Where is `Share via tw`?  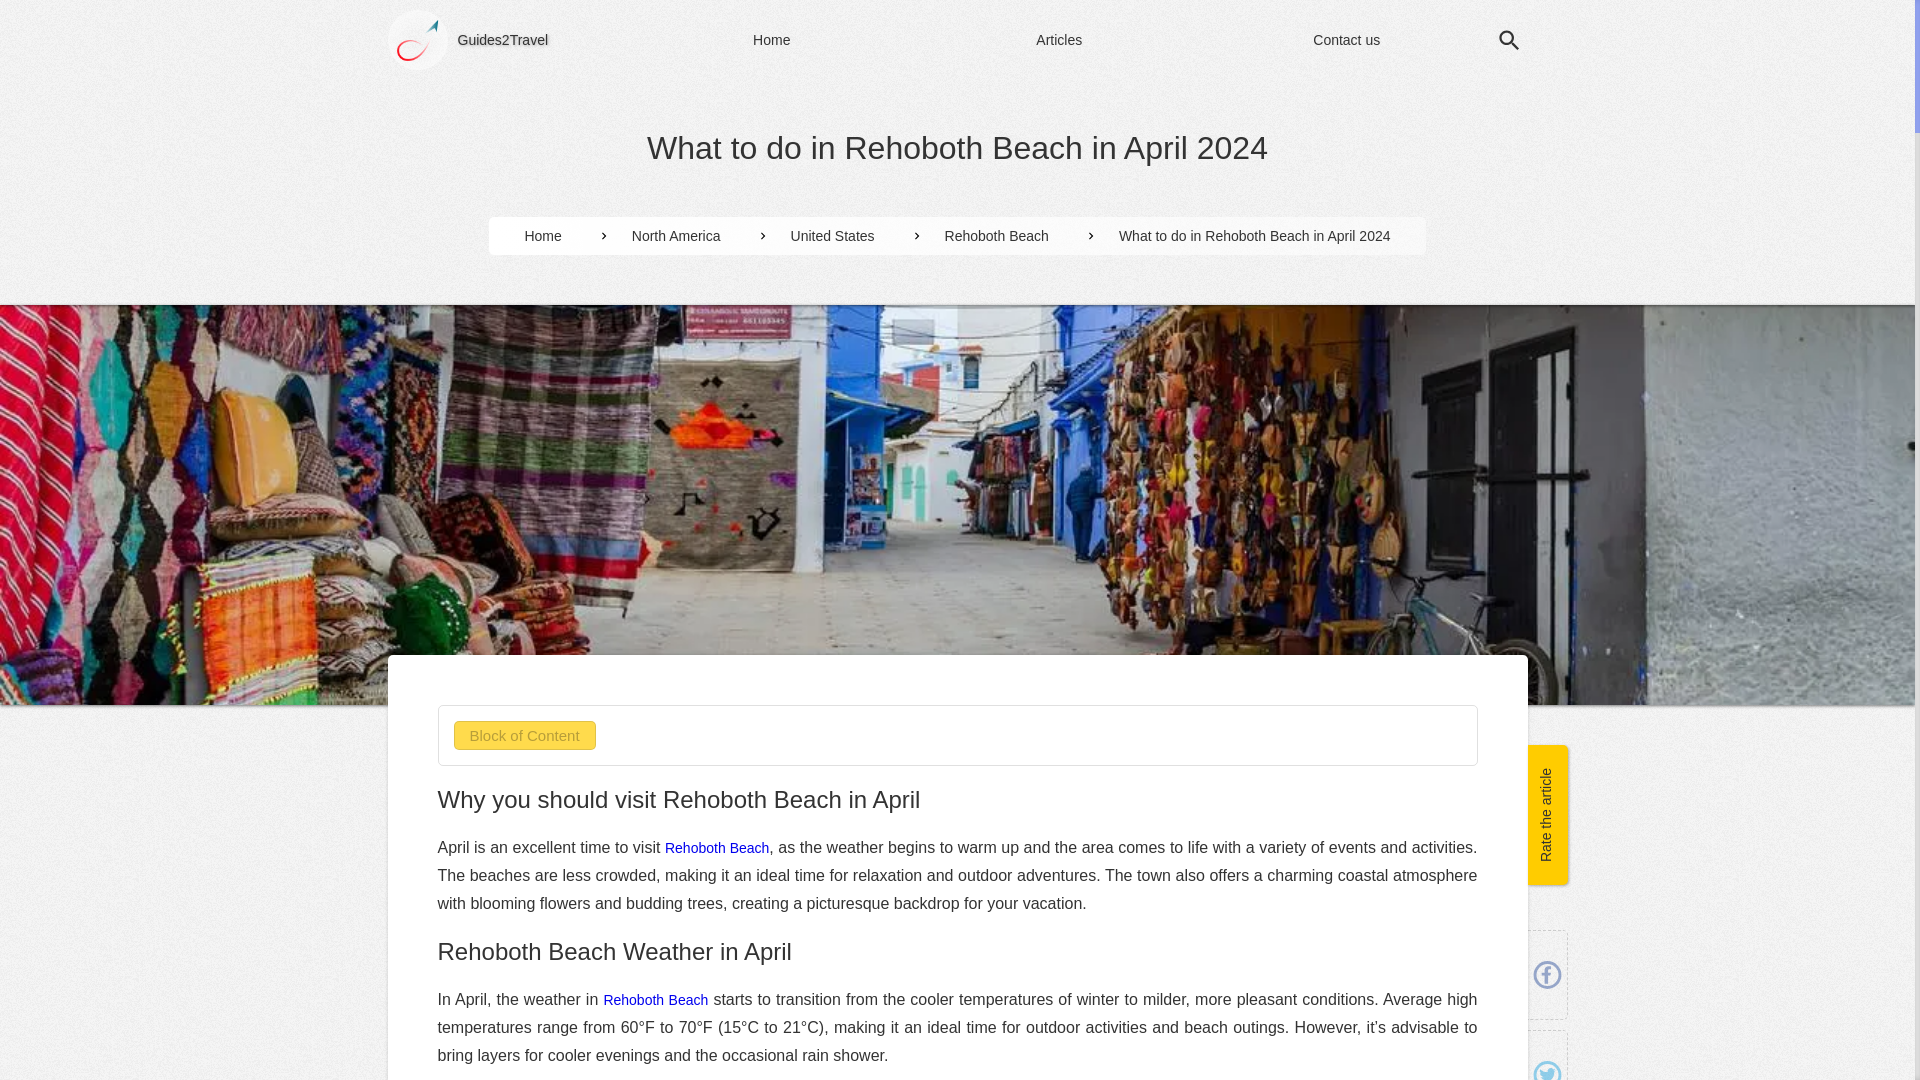
Share via tw is located at coordinates (1546, 1065).